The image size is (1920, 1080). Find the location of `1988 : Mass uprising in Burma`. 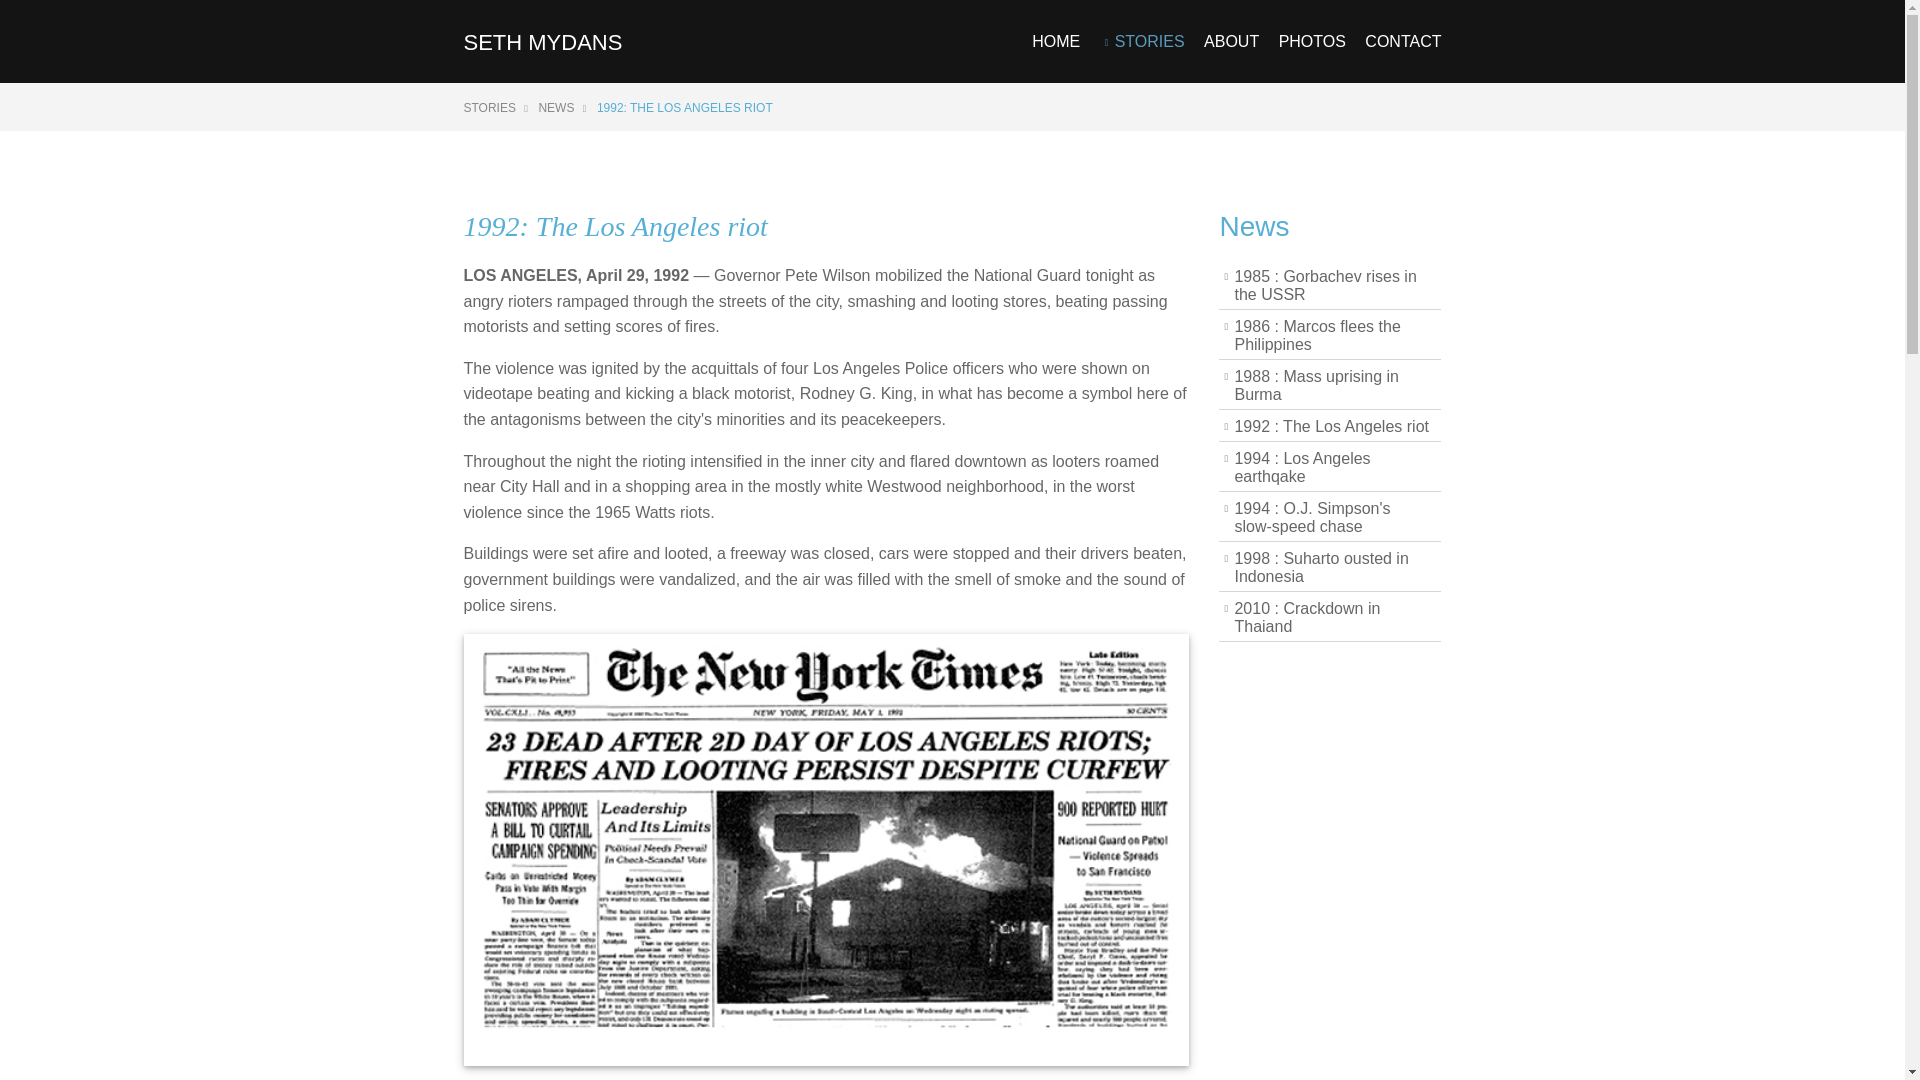

1988 : Mass uprising in Burma is located at coordinates (1330, 386).